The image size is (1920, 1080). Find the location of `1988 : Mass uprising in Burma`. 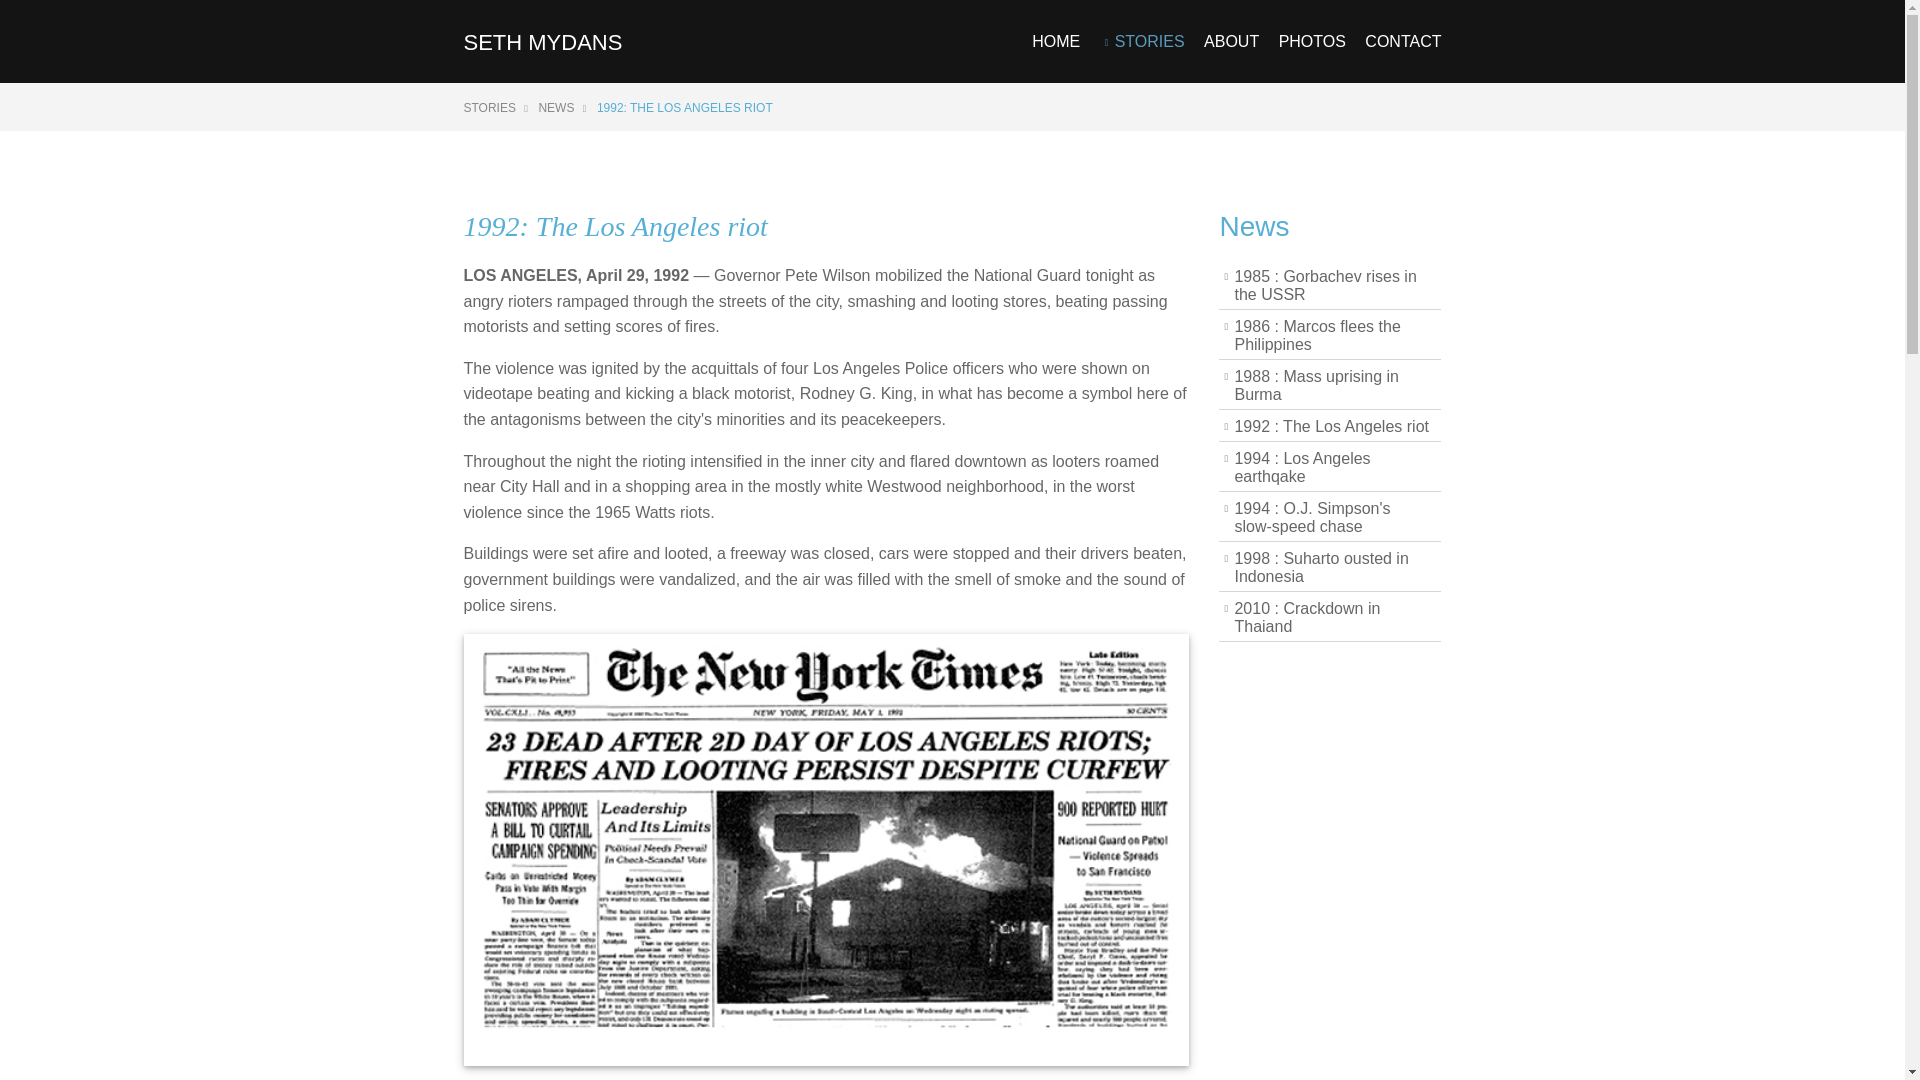

1988 : Mass uprising in Burma is located at coordinates (1330, 386).